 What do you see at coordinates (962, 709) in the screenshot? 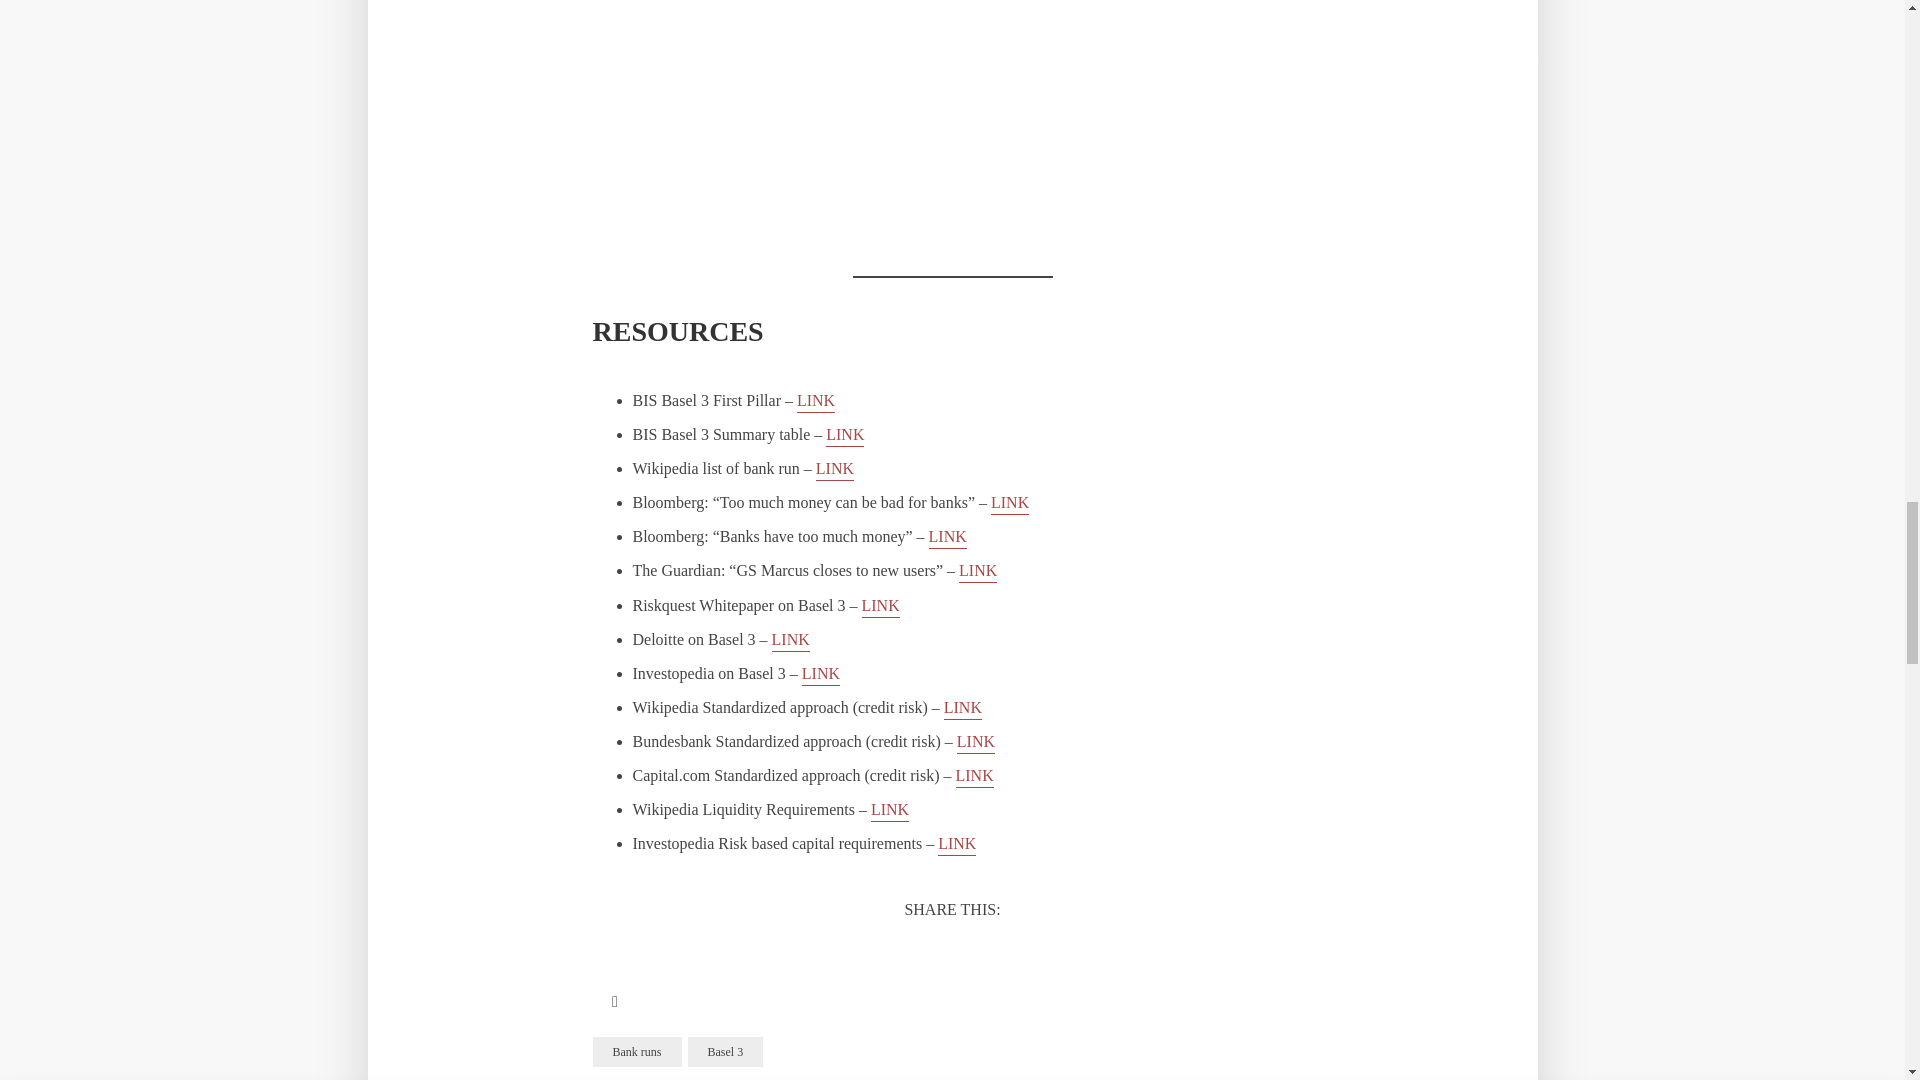
I see `LINK` at bounding box center [962, 709].